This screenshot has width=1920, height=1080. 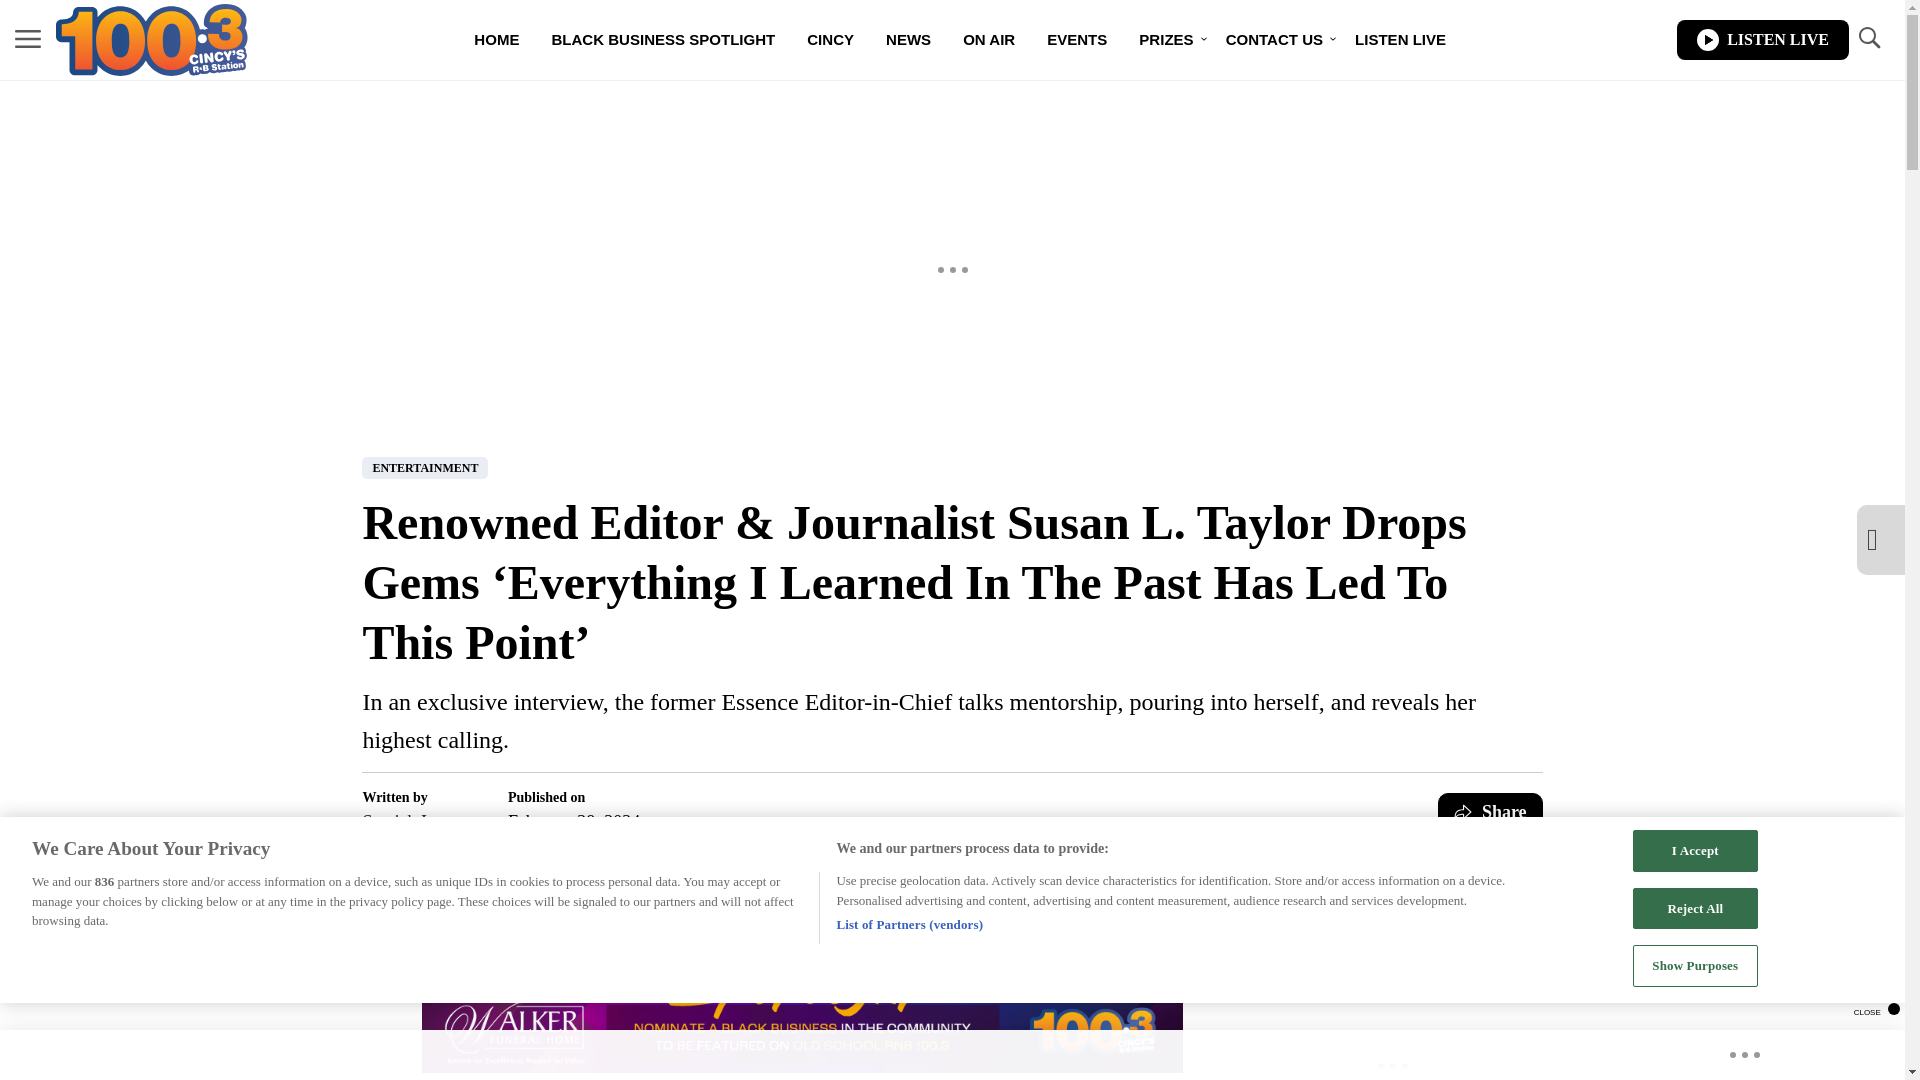 I want to click on LISTEN LIVE, so click(x=1400, y=40).